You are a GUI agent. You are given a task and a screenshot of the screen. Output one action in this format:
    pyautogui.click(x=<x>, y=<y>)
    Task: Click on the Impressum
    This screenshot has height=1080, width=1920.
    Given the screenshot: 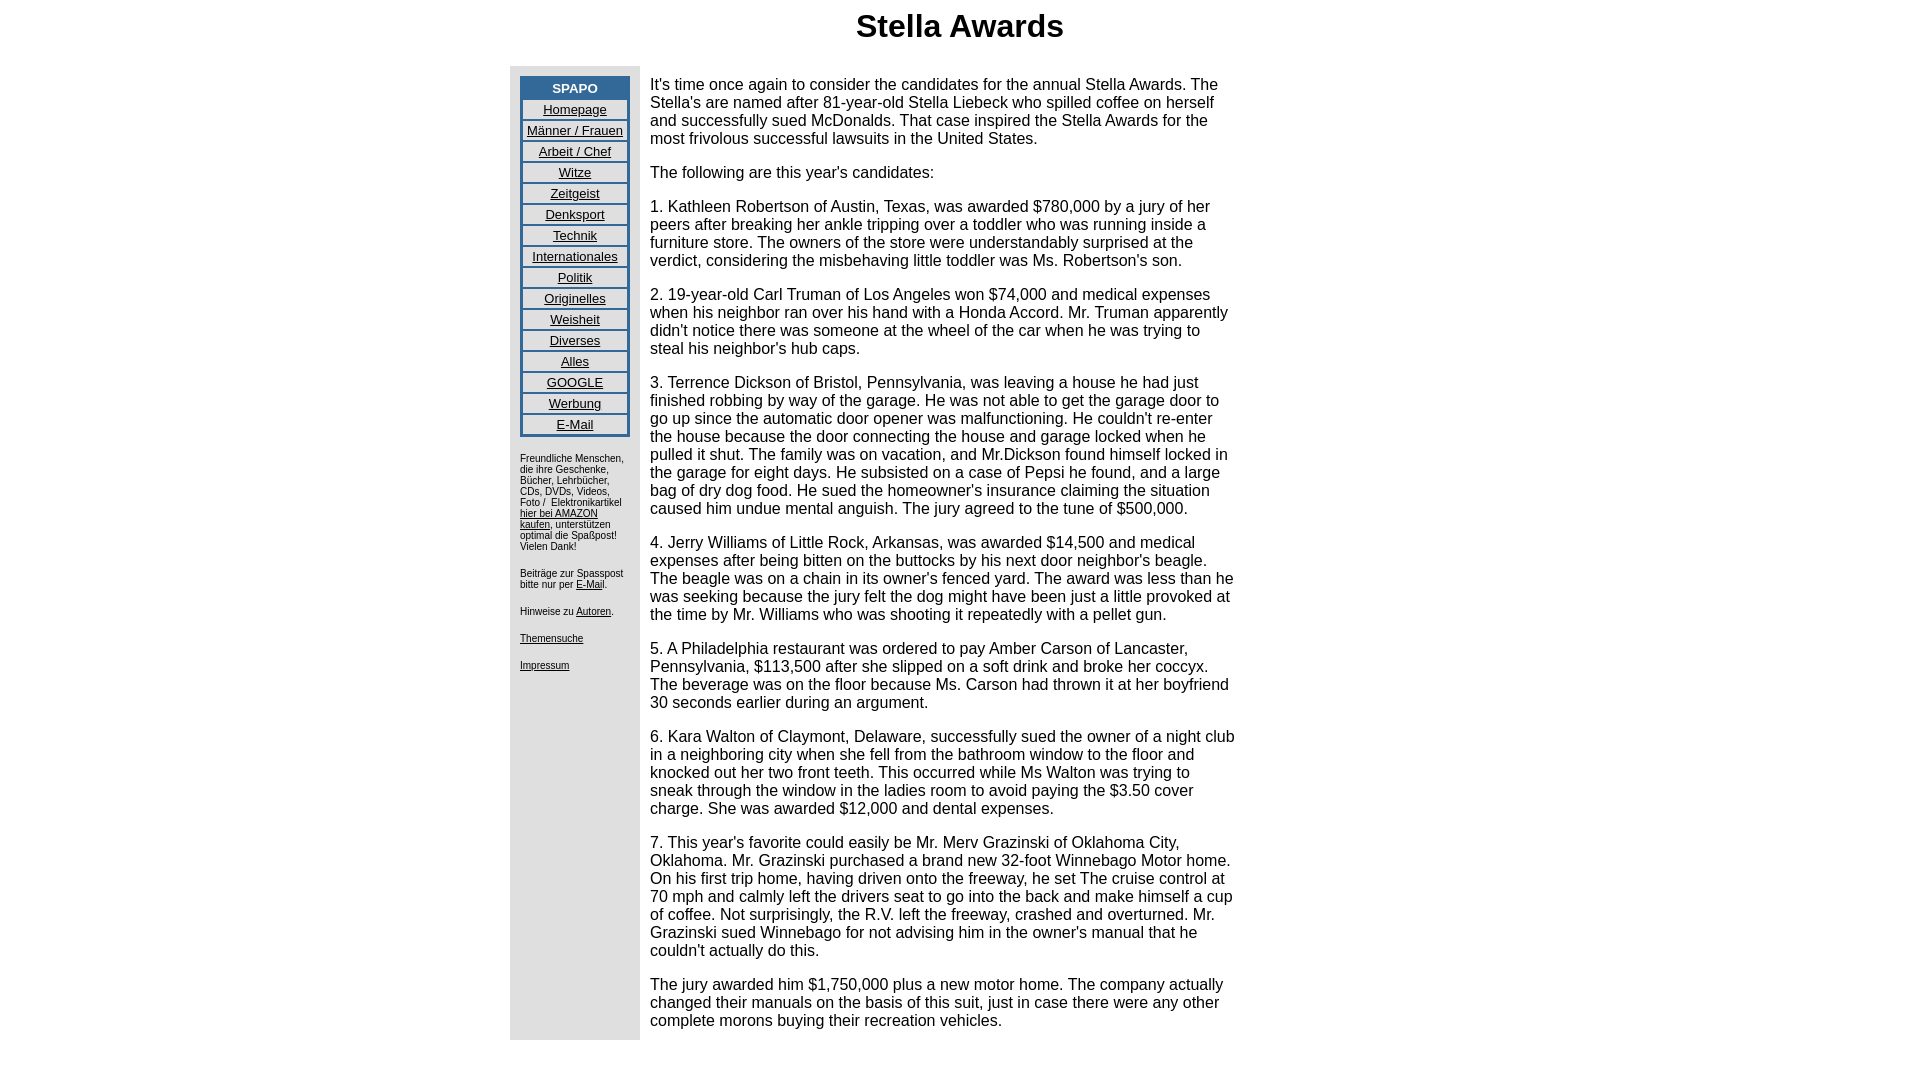 What is the action you would take?
    pyautogui.click(x=544, y=664)
    